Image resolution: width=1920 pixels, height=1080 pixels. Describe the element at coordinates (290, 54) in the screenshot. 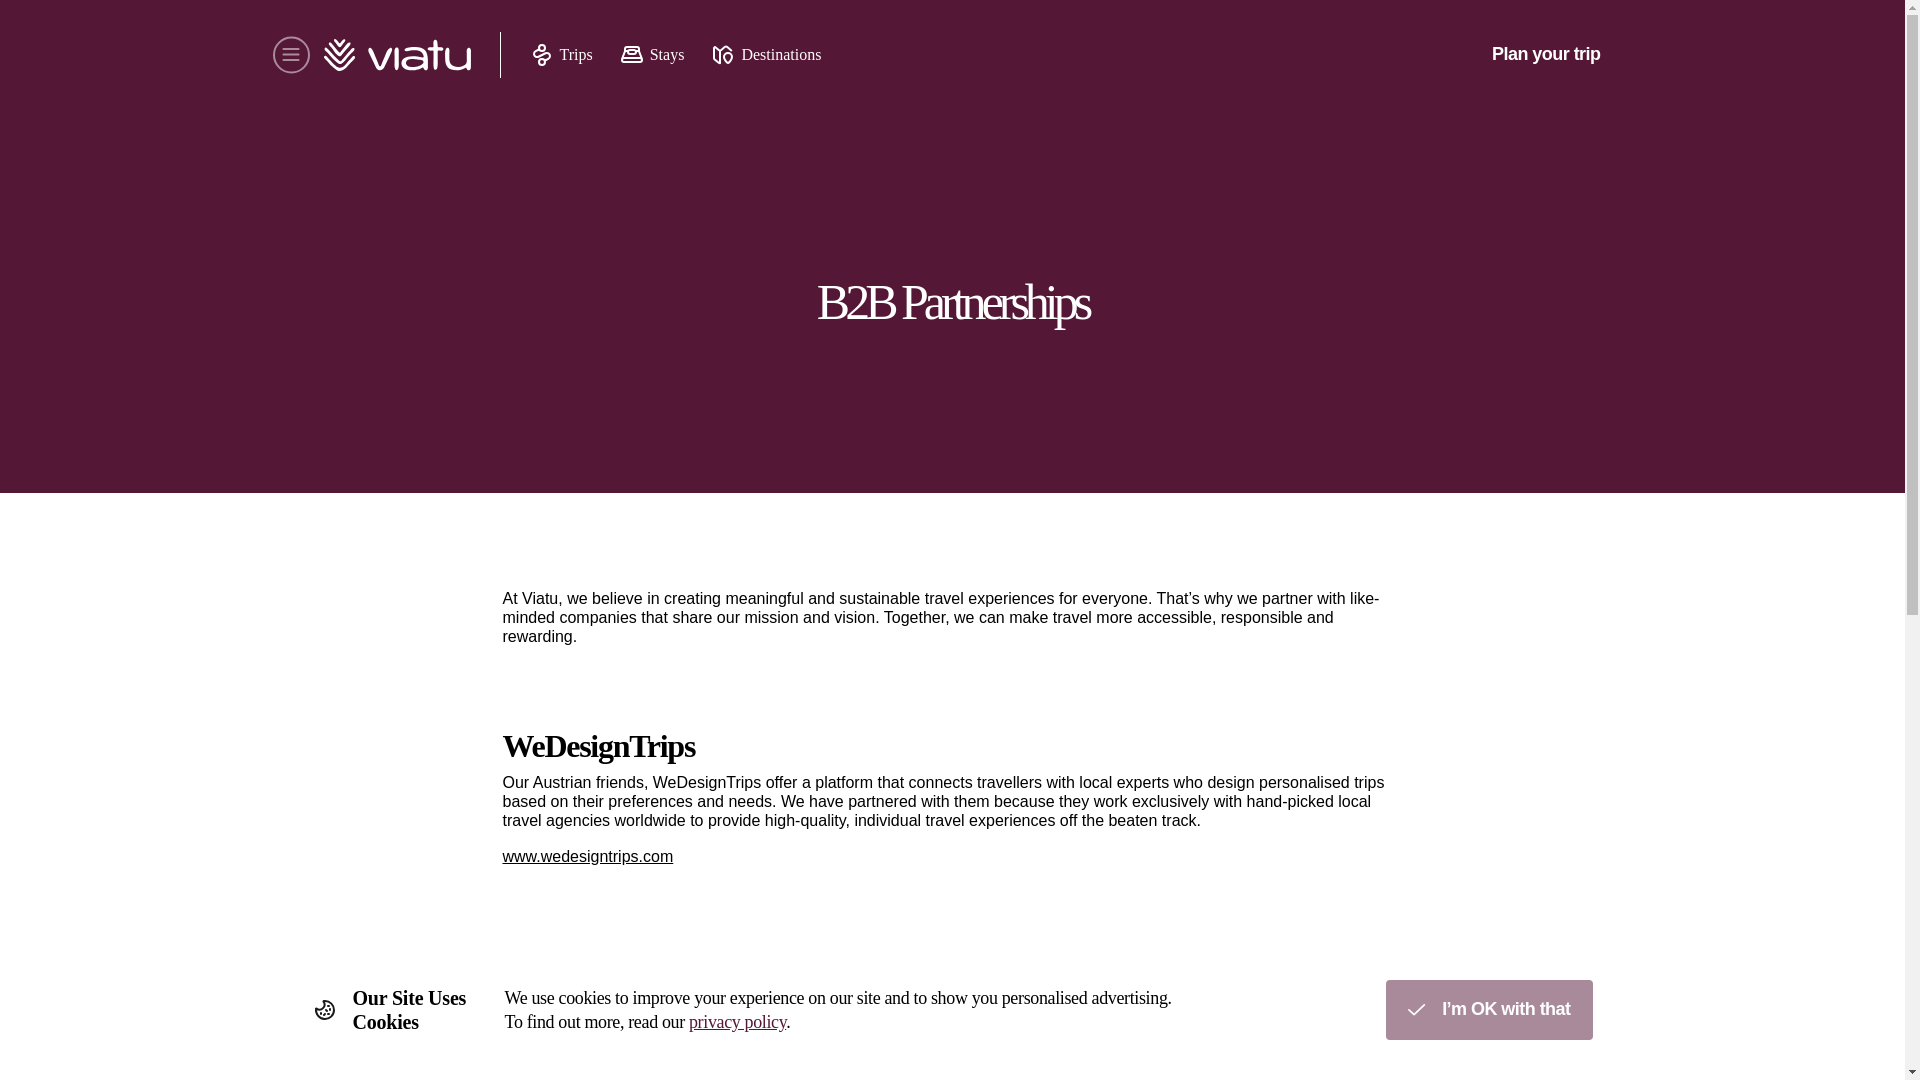

I see `Menu` at that location.